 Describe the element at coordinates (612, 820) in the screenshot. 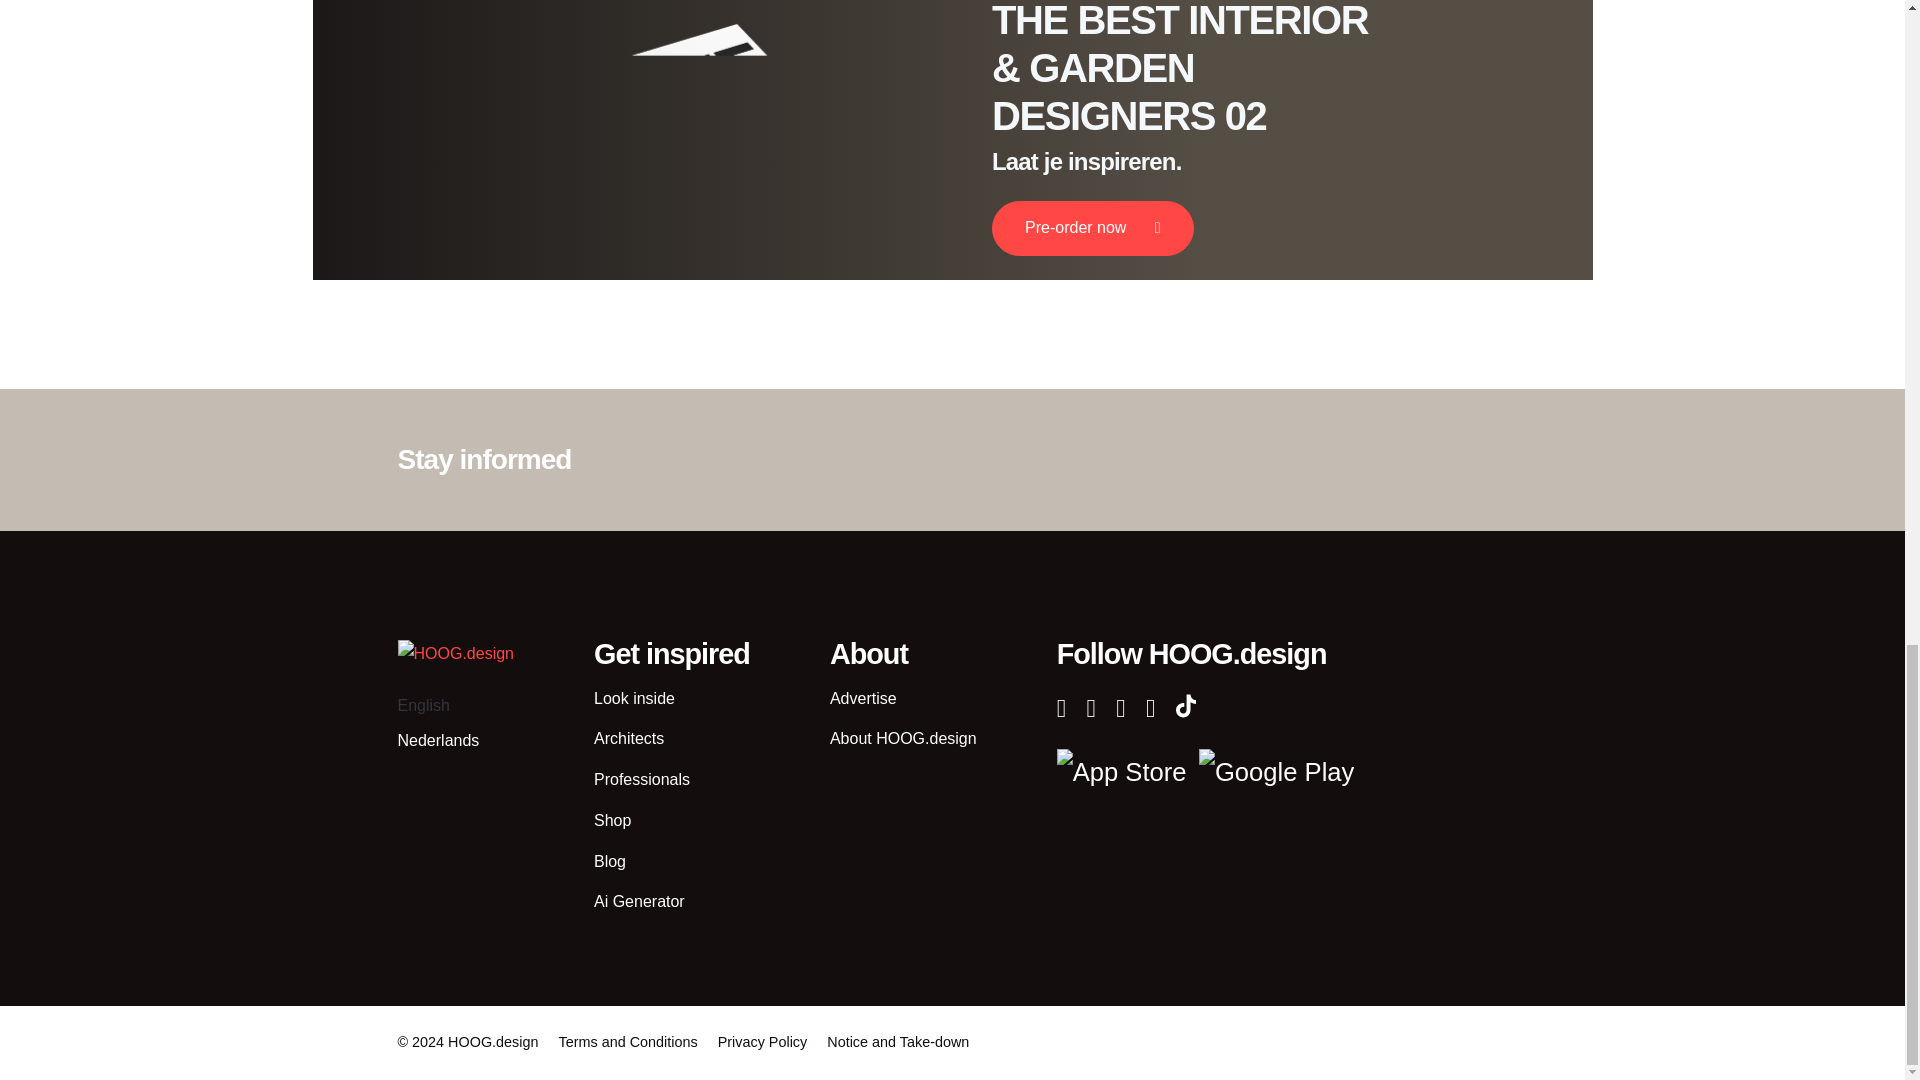

I see `Shop` at that location.